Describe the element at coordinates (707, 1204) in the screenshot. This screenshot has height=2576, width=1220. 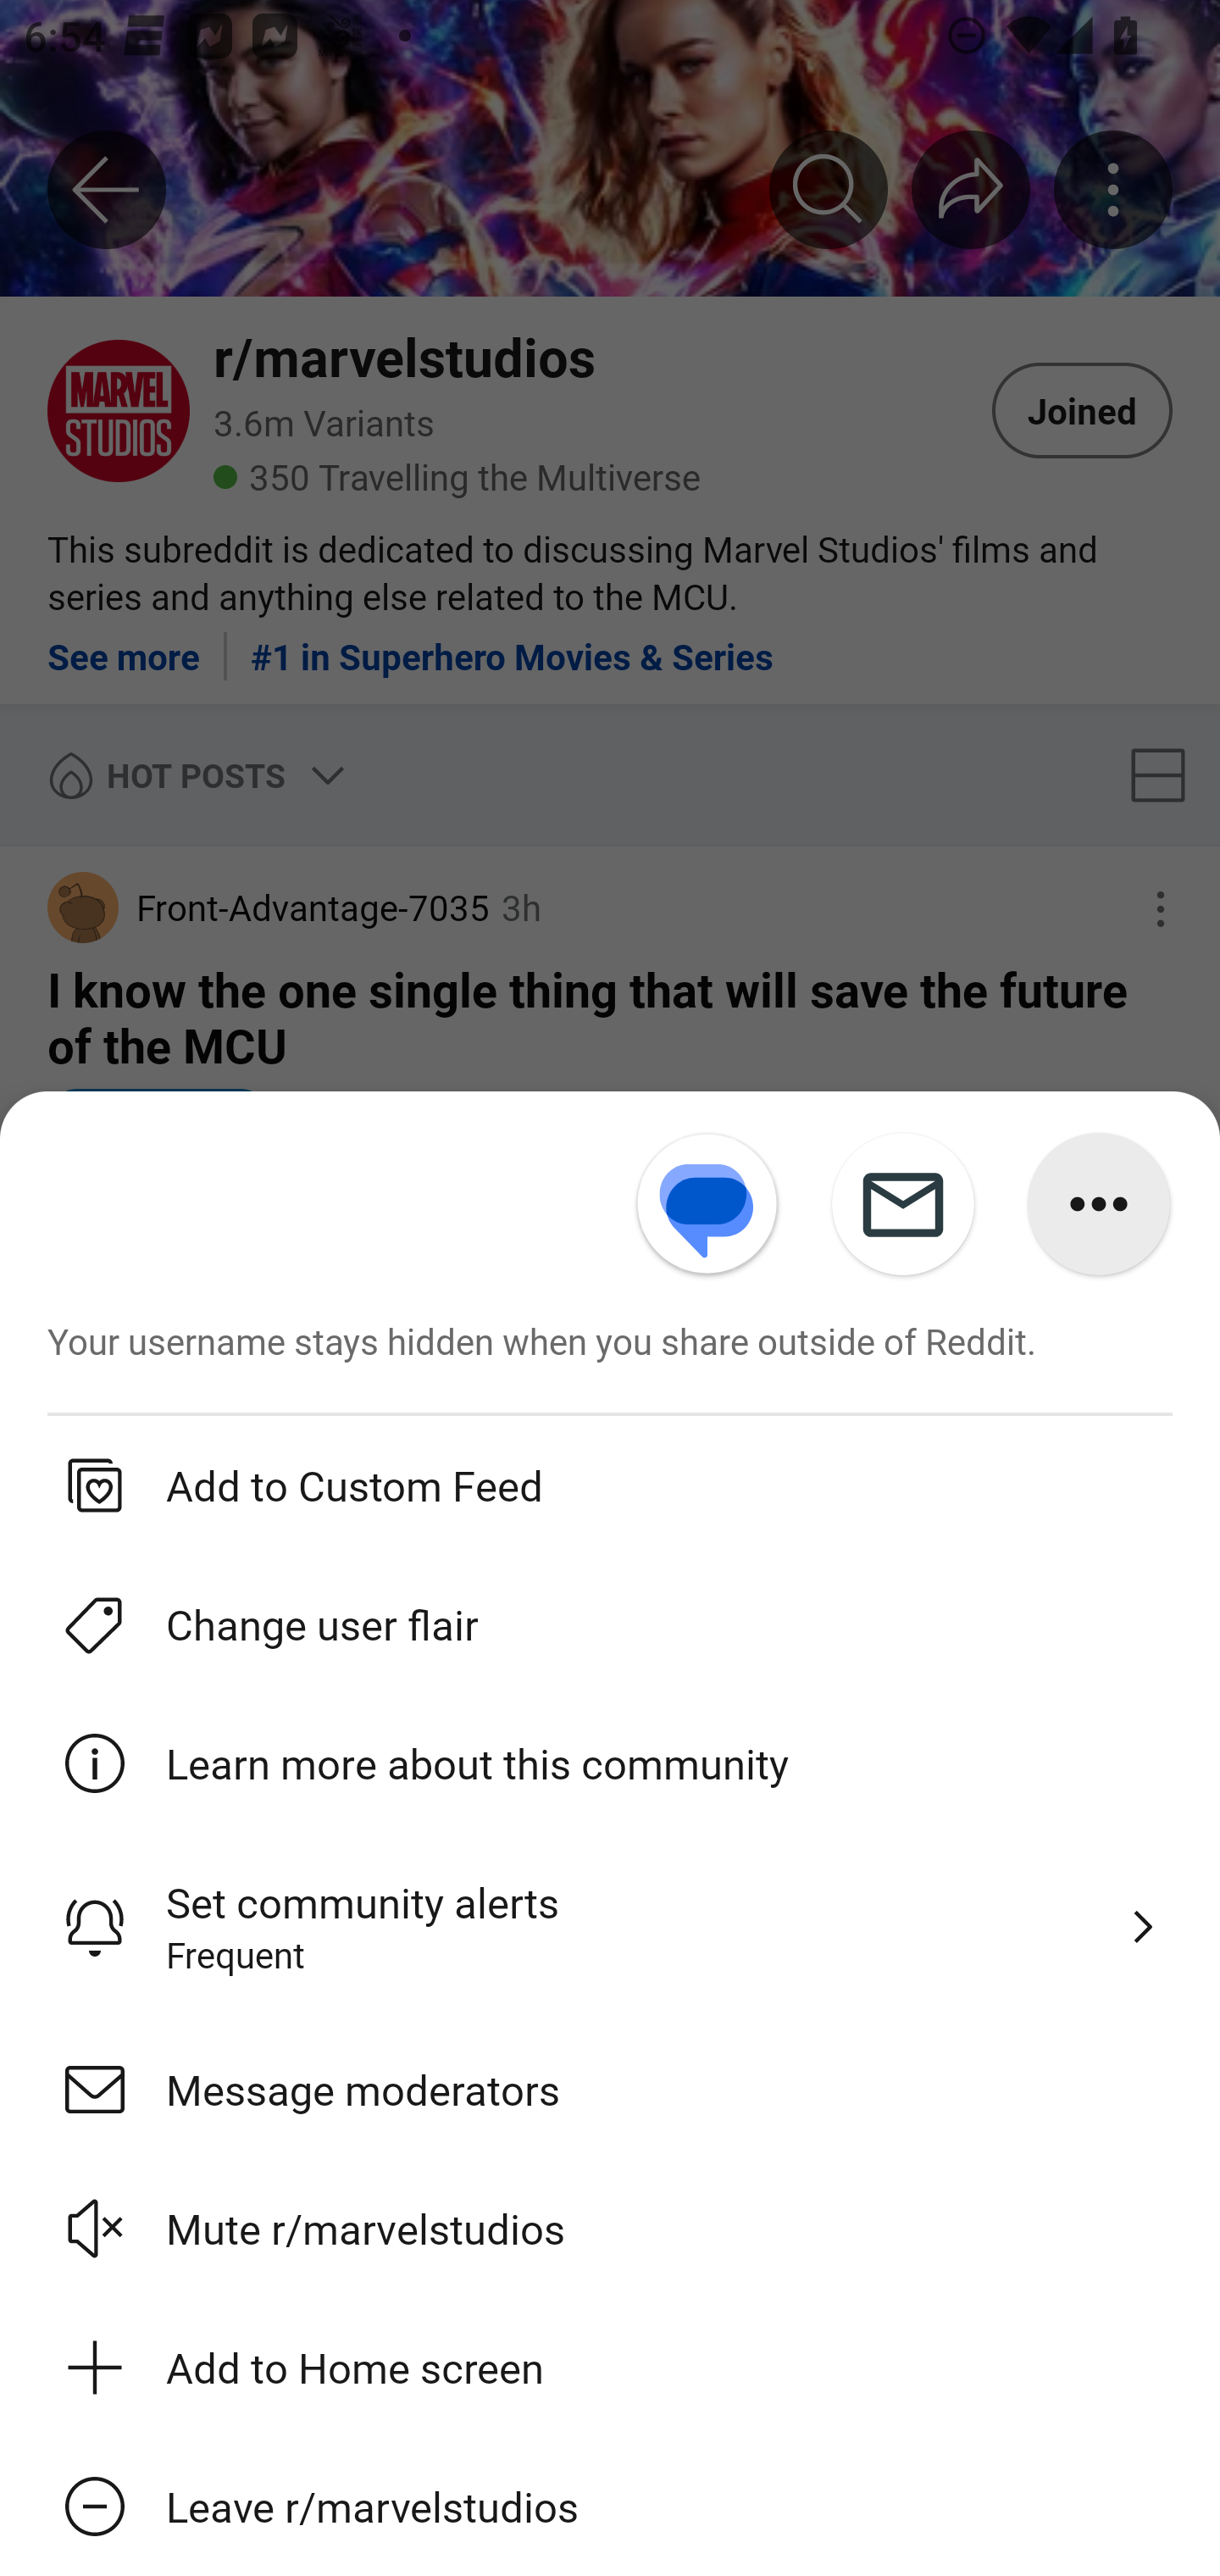
I see `SMS` at that location.